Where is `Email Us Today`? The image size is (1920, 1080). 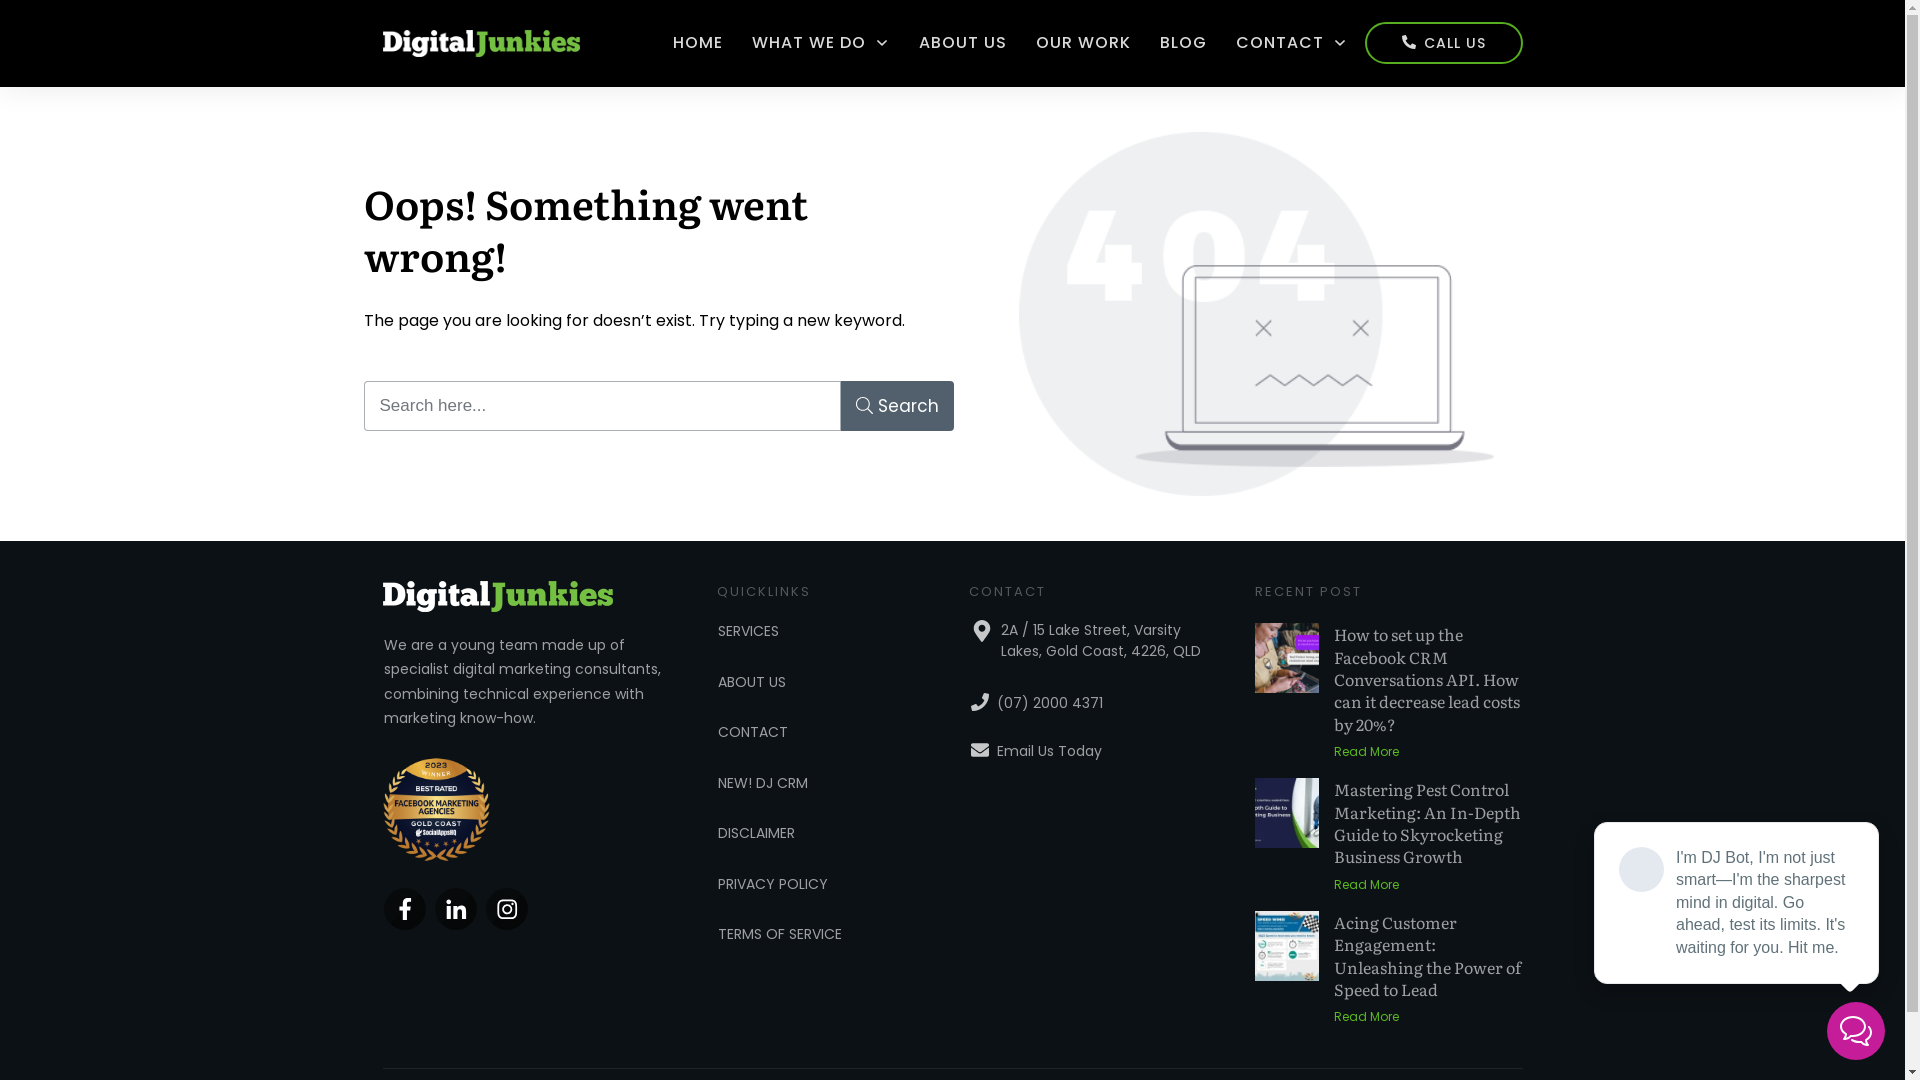
Email Us Today is located at coordinates (1050, 751).